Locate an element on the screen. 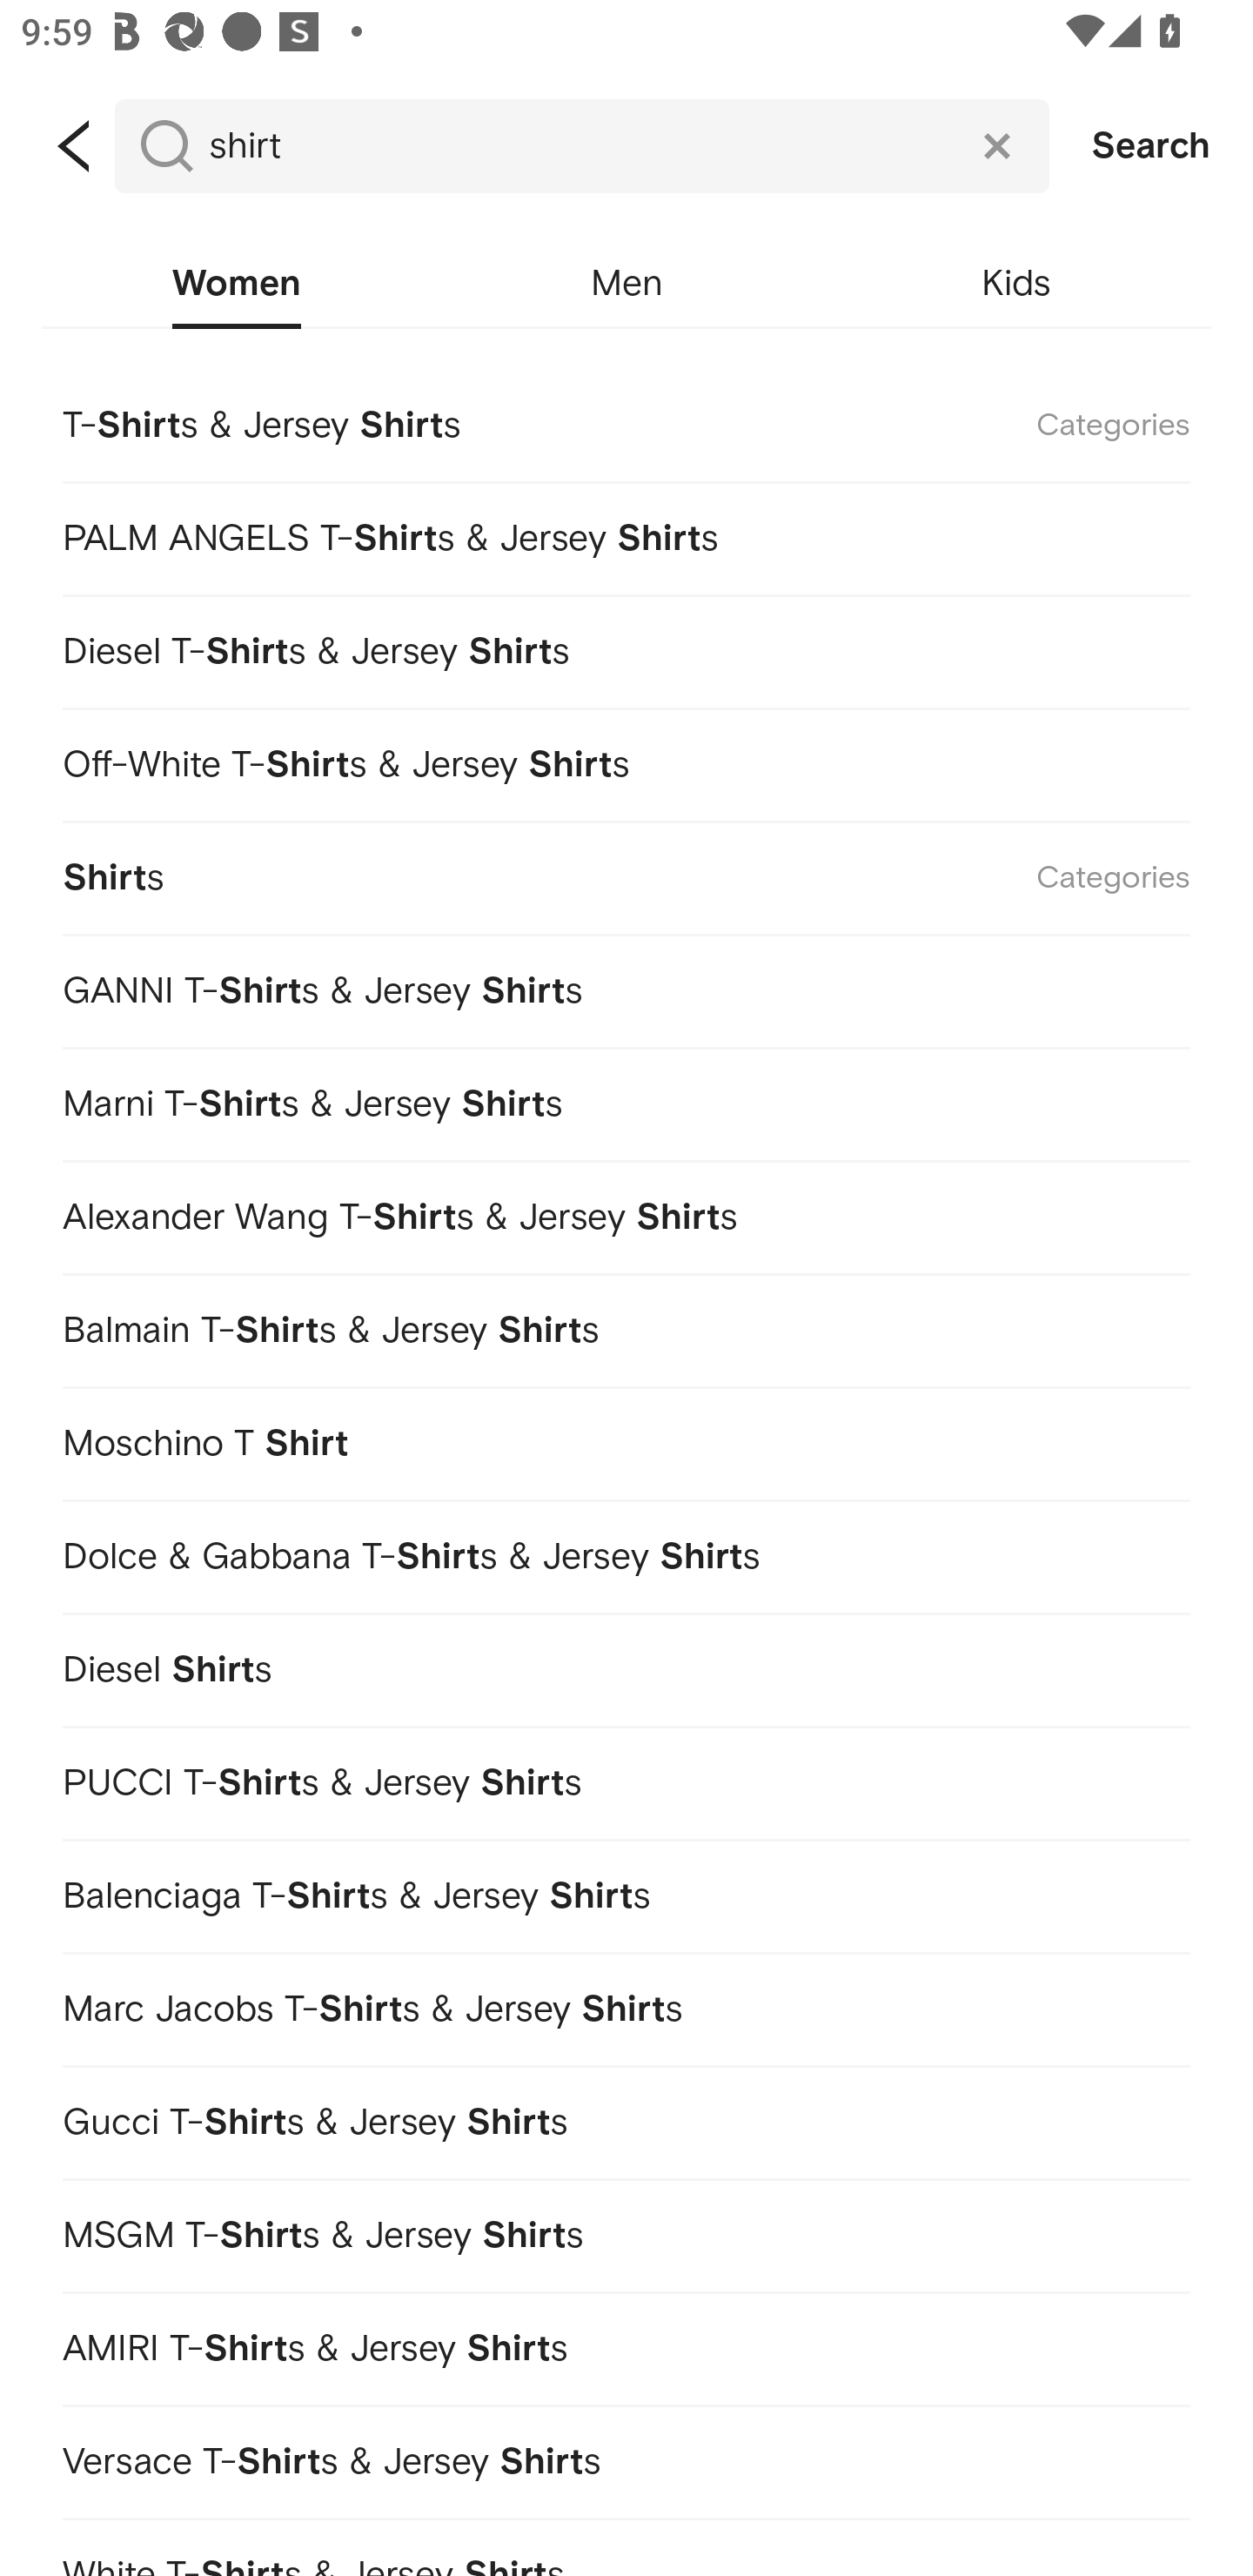 This screenshot has height=2576, width=1253. Men is located at coordinates (626, 284).